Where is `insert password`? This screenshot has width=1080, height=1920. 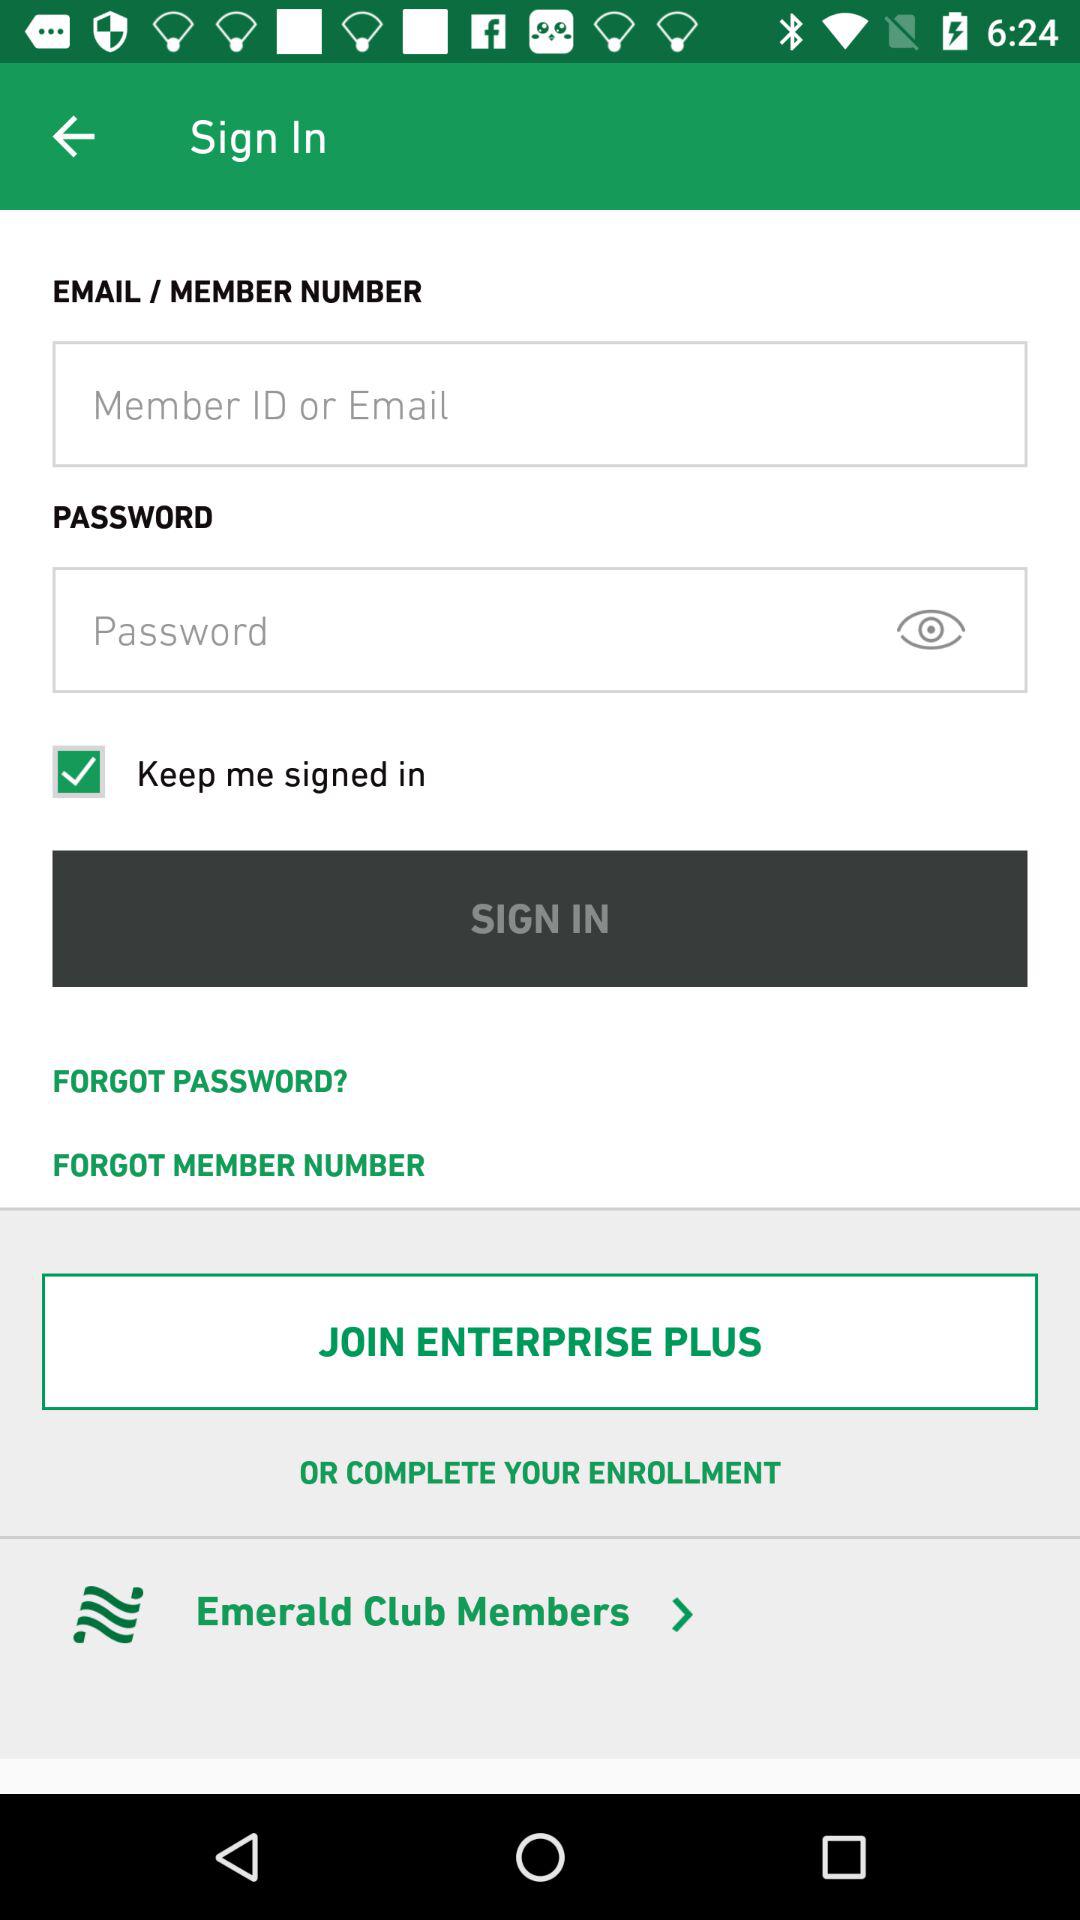 insert password is located at coordinates (540, 630).